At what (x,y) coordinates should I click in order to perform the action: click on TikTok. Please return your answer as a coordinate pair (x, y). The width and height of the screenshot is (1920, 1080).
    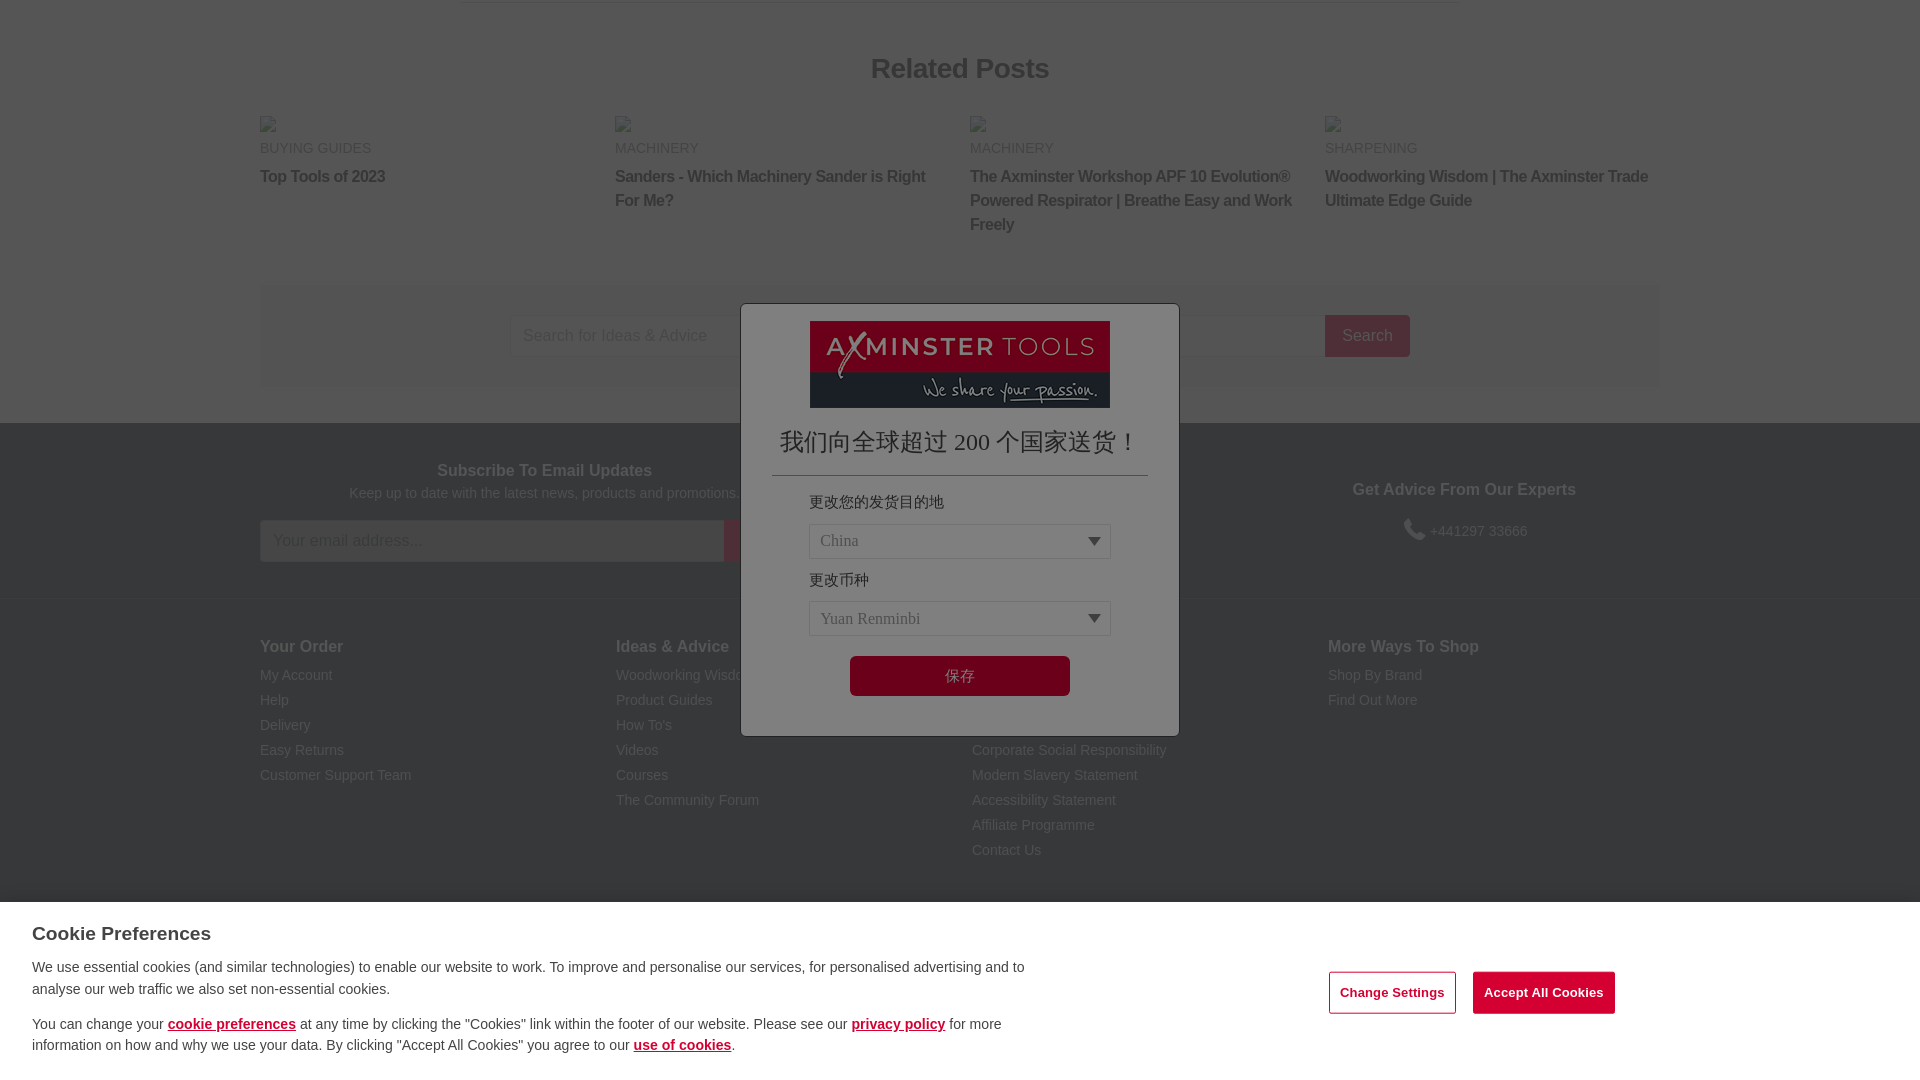
    Looking at the image, I should click on (1086, 530).